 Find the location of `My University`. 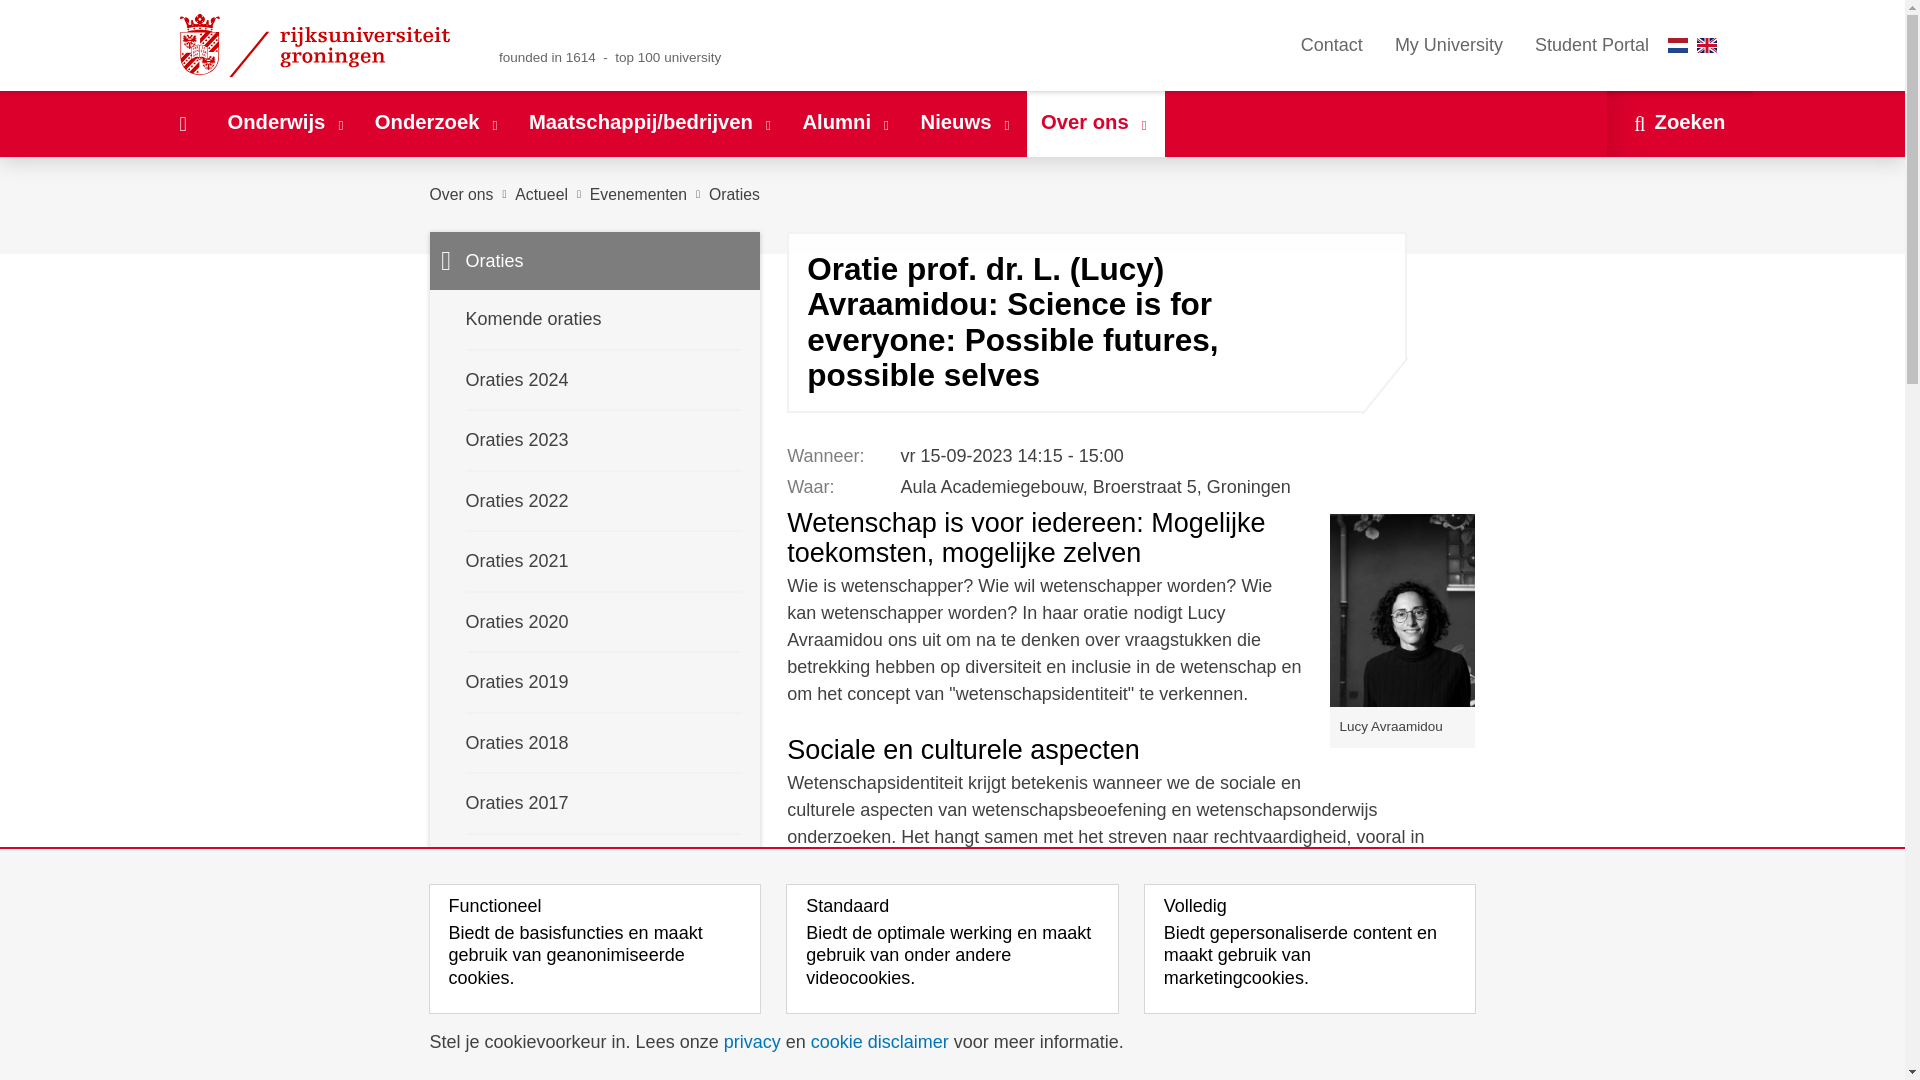

My University is located at coordinates (1448, 45).